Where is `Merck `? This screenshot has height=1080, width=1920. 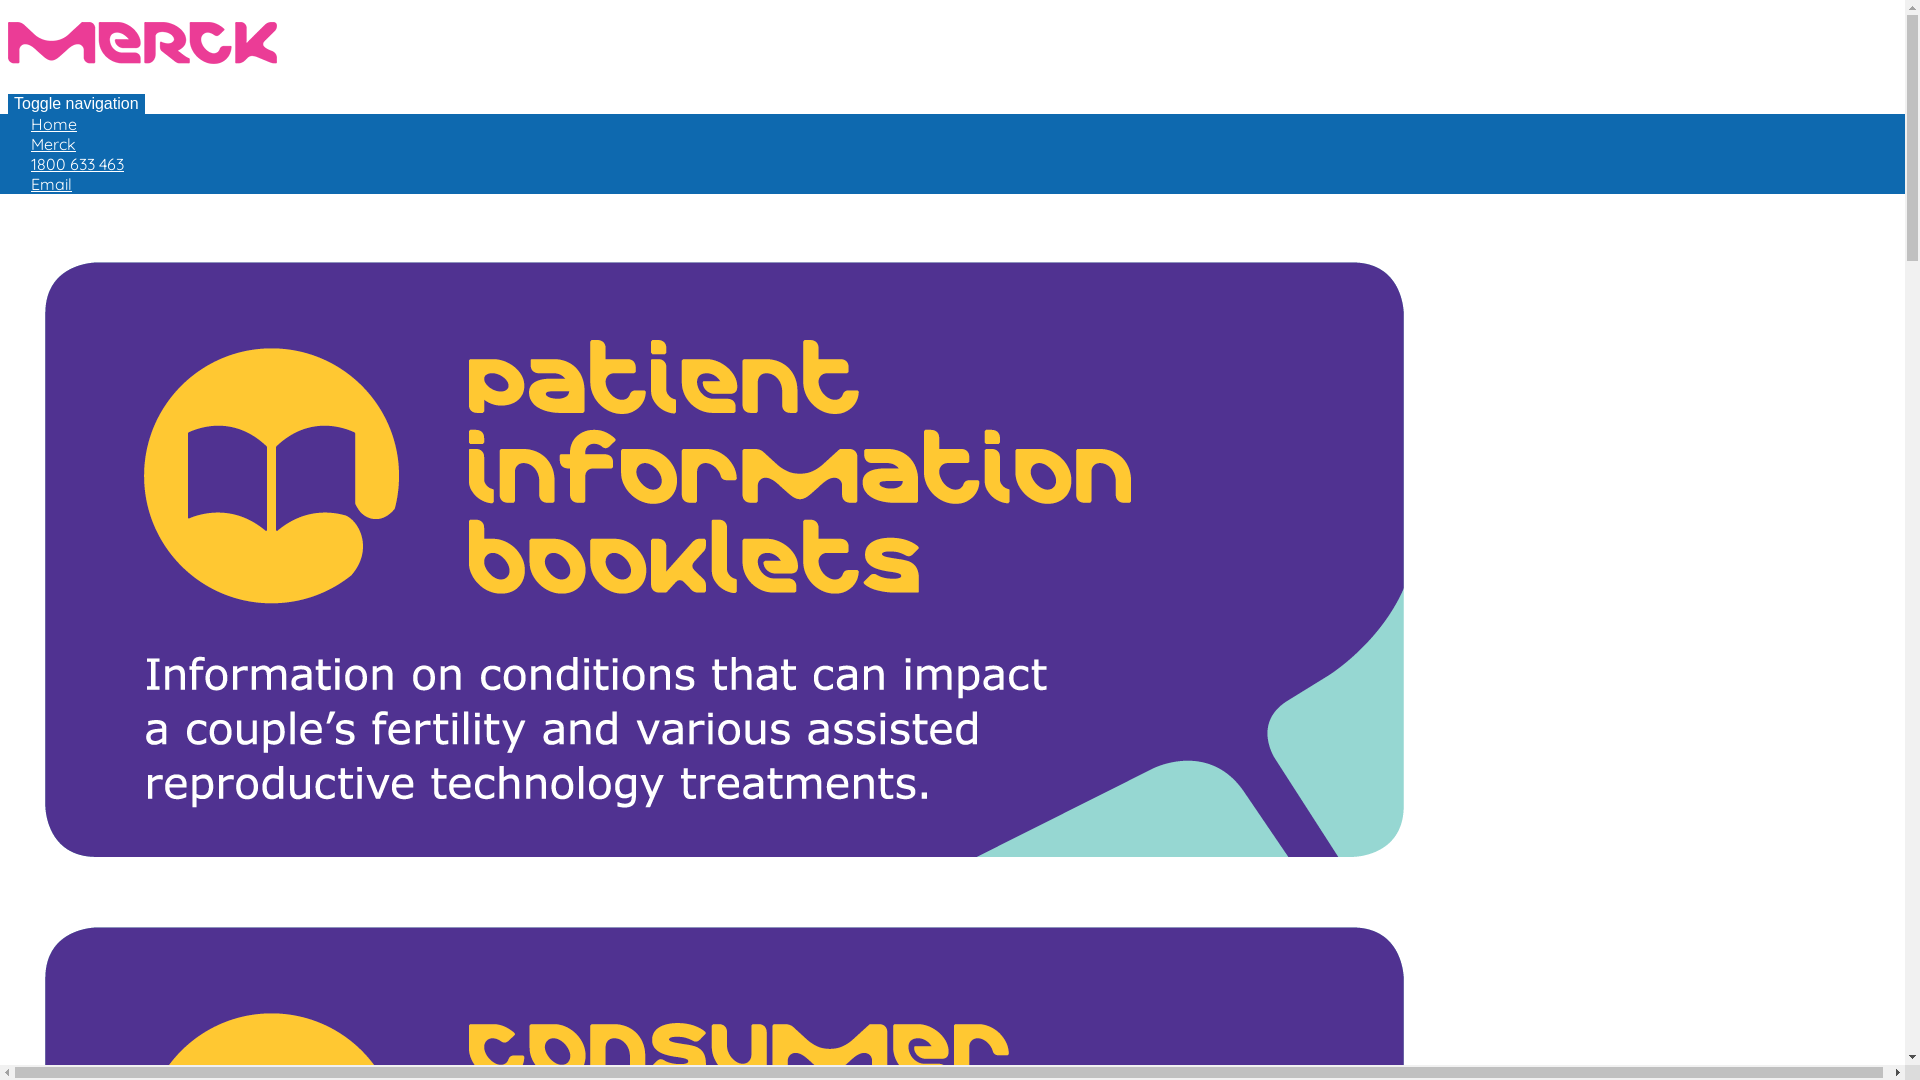 Merck  is located at coordinates (142, 43).